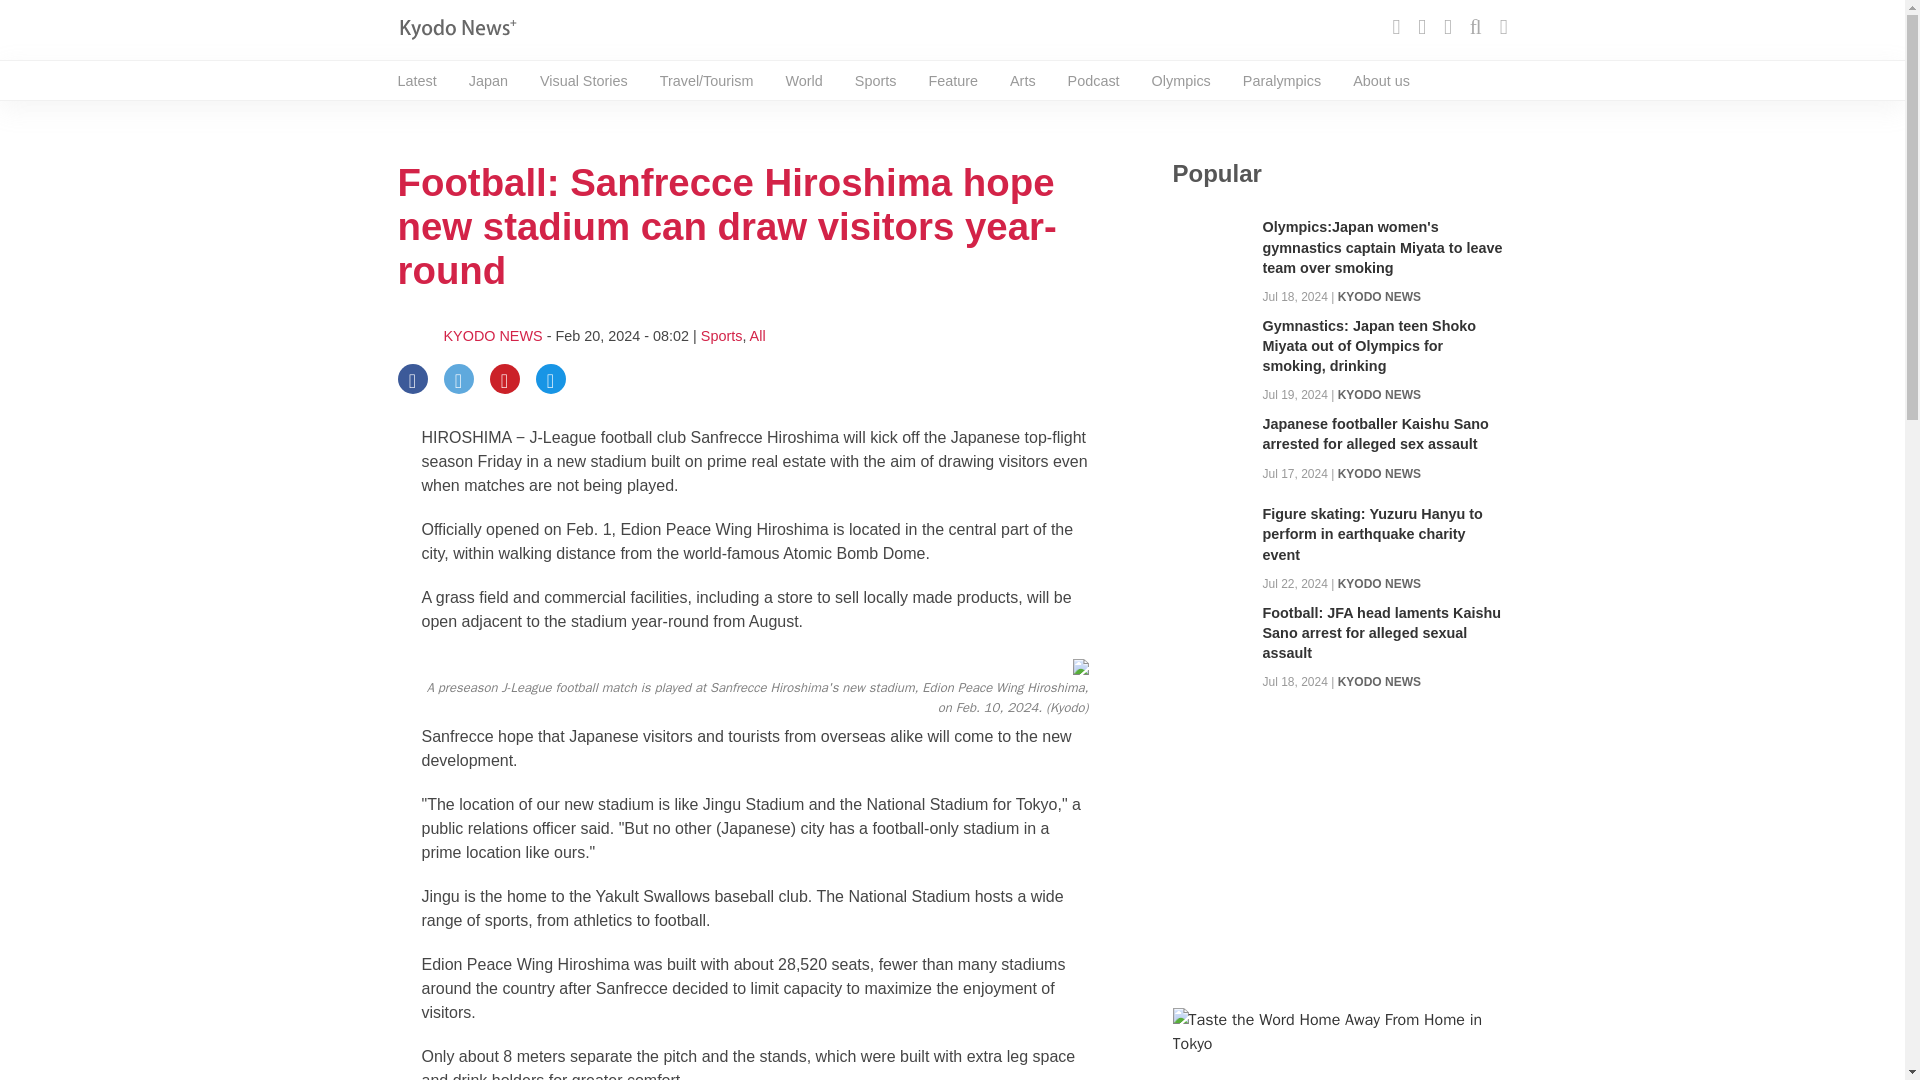 The width and height of the screenshot is (1920, 1080). What do you see at coordinates (1379, 296) in the screenshot?
I see `KYODO NEWS` at bounding box center [1379, 296].